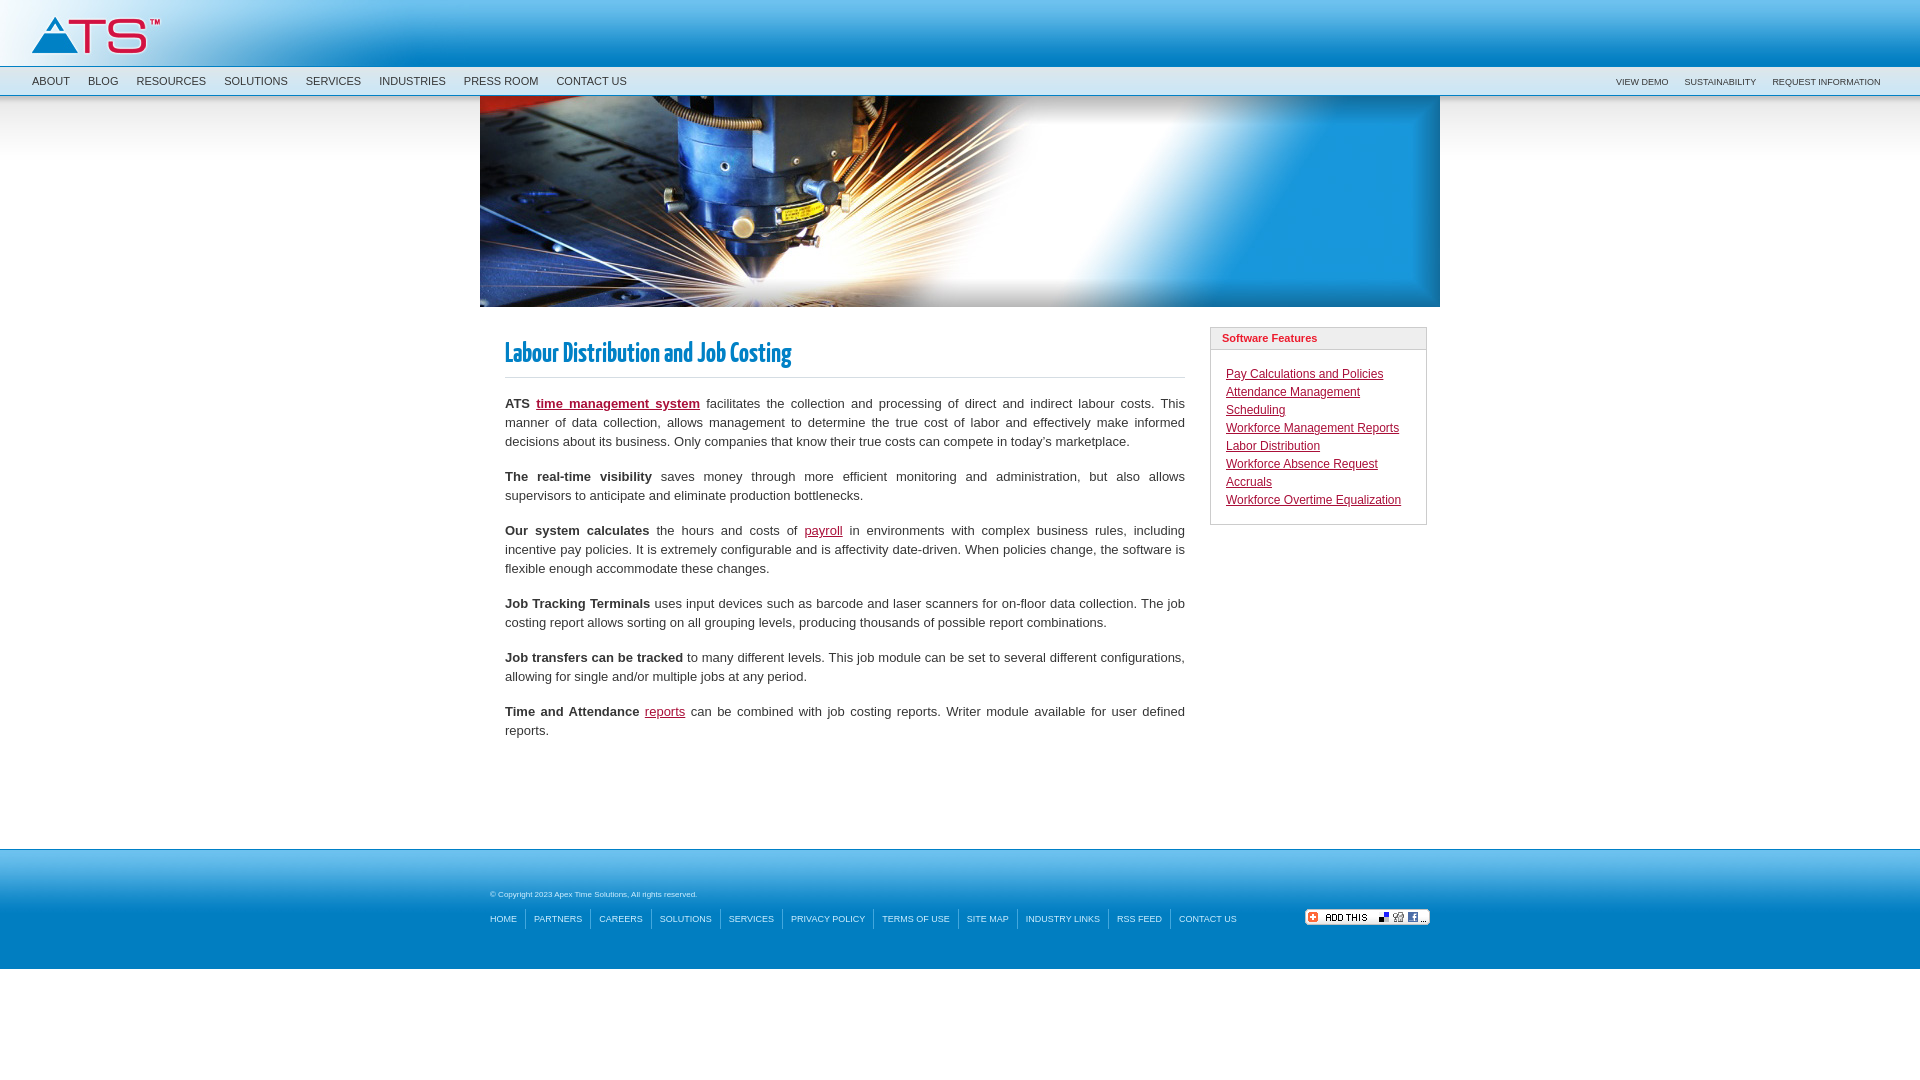  Describe the element at coordinates (1721, 80) in the screenshot. I see `SUSTAINABILITY` at that location.